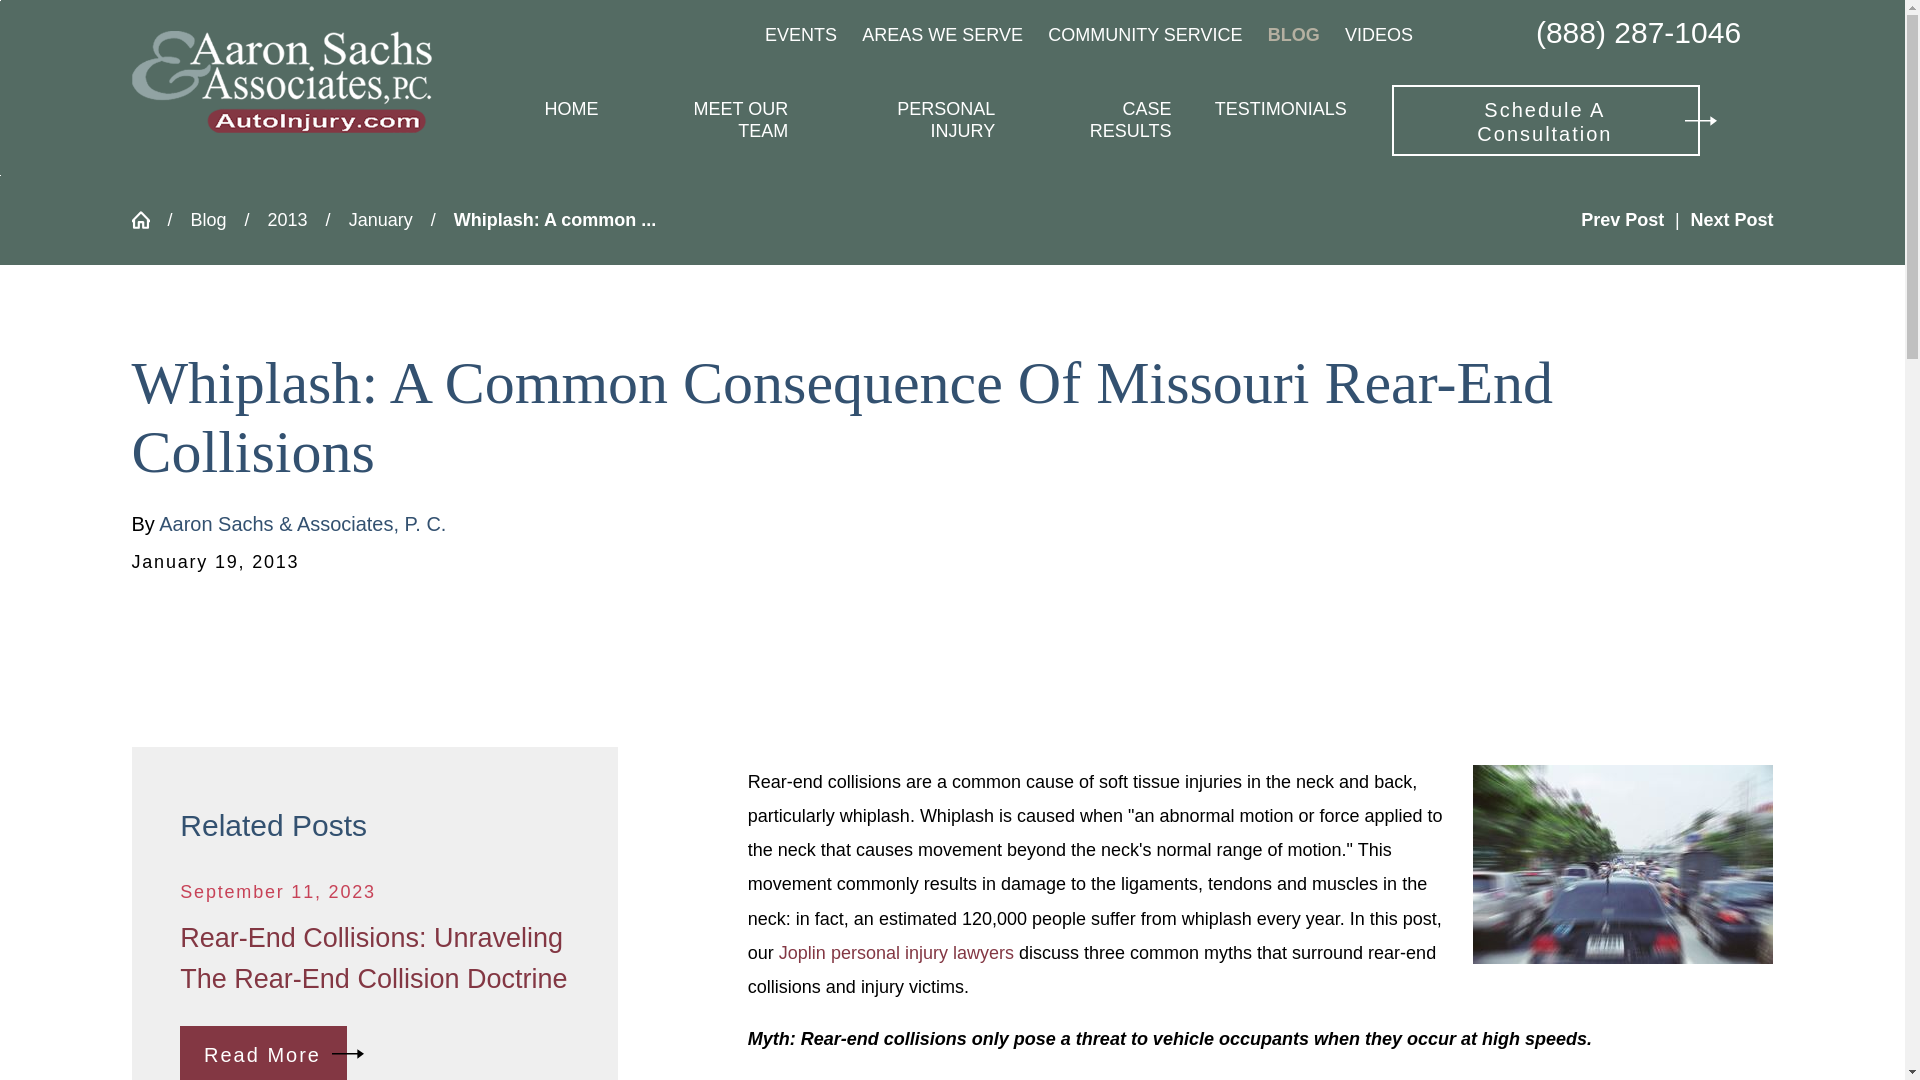  I want to click on AREAS WE SERVE, so click(942, 34).